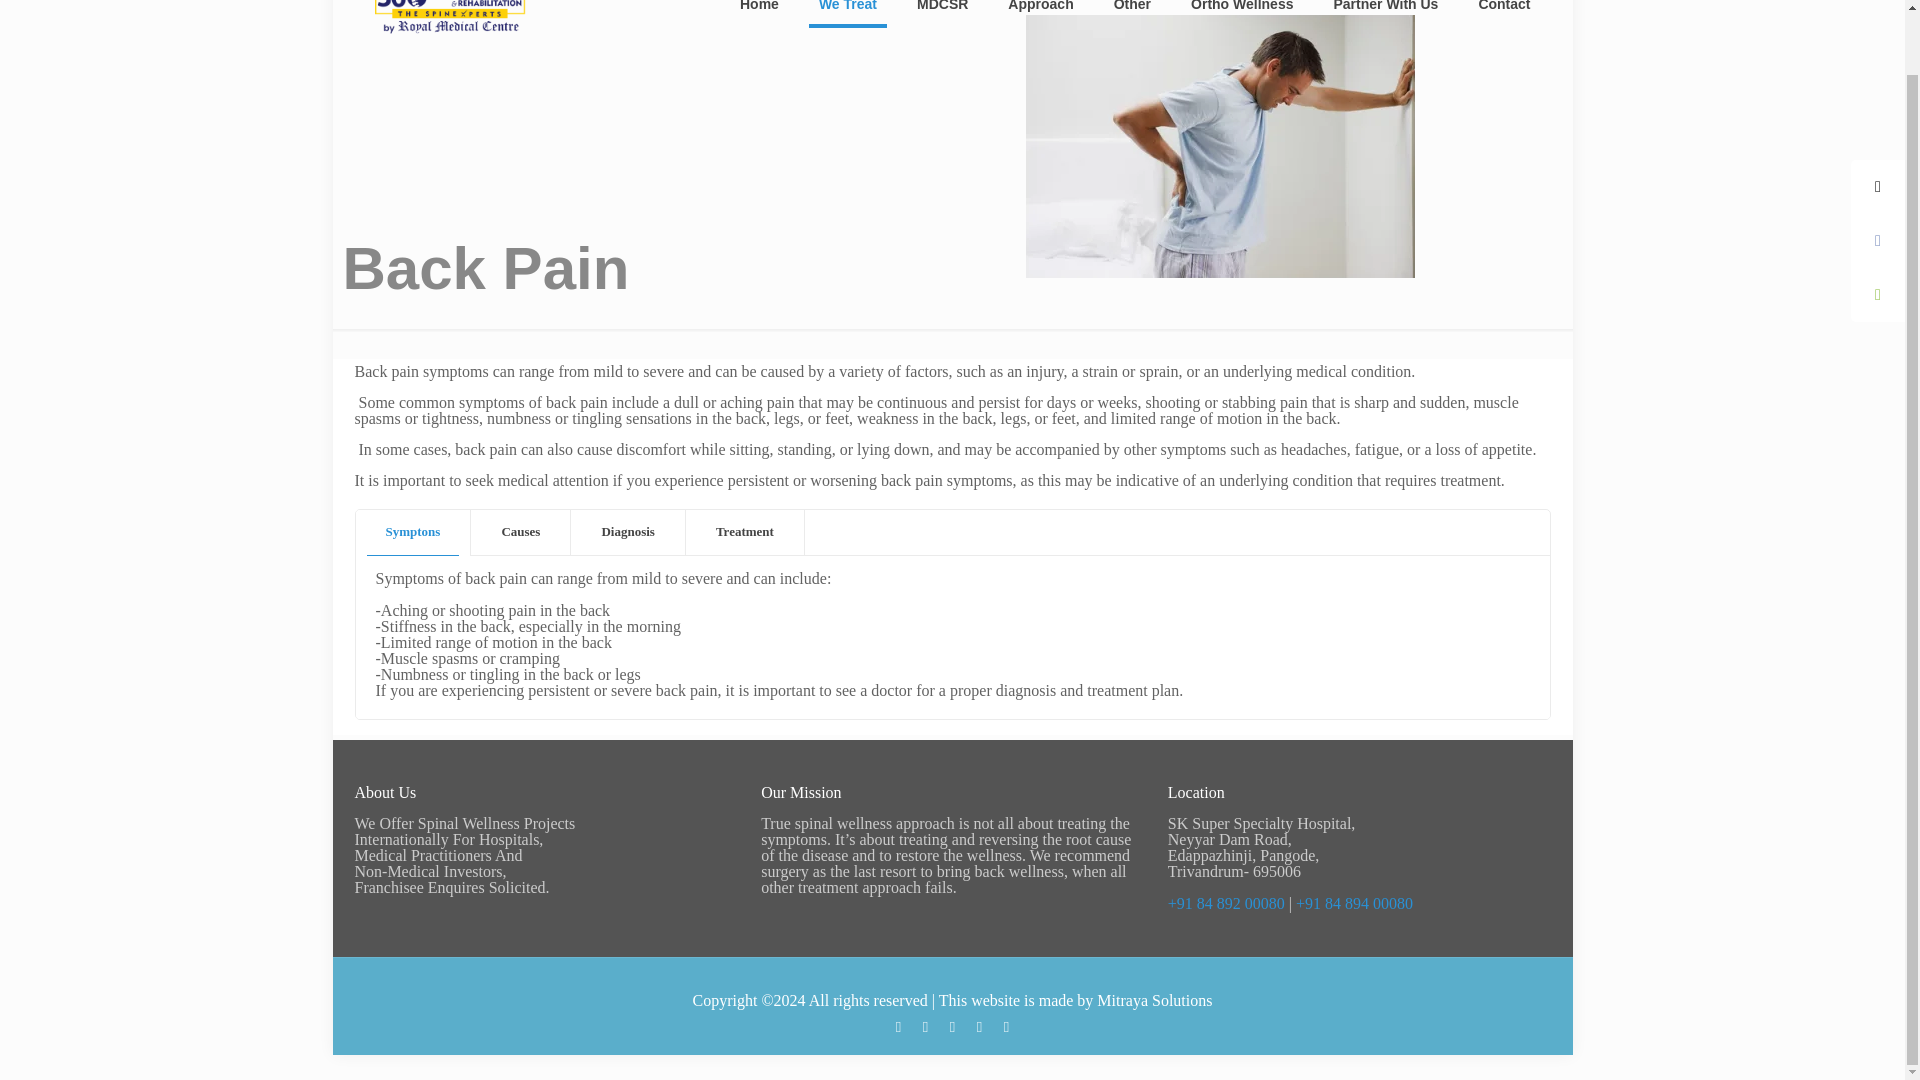  What do you see at coordinates (412, 532) in the screenshot?
I see `Symptons` at bounding box center [412, 532].